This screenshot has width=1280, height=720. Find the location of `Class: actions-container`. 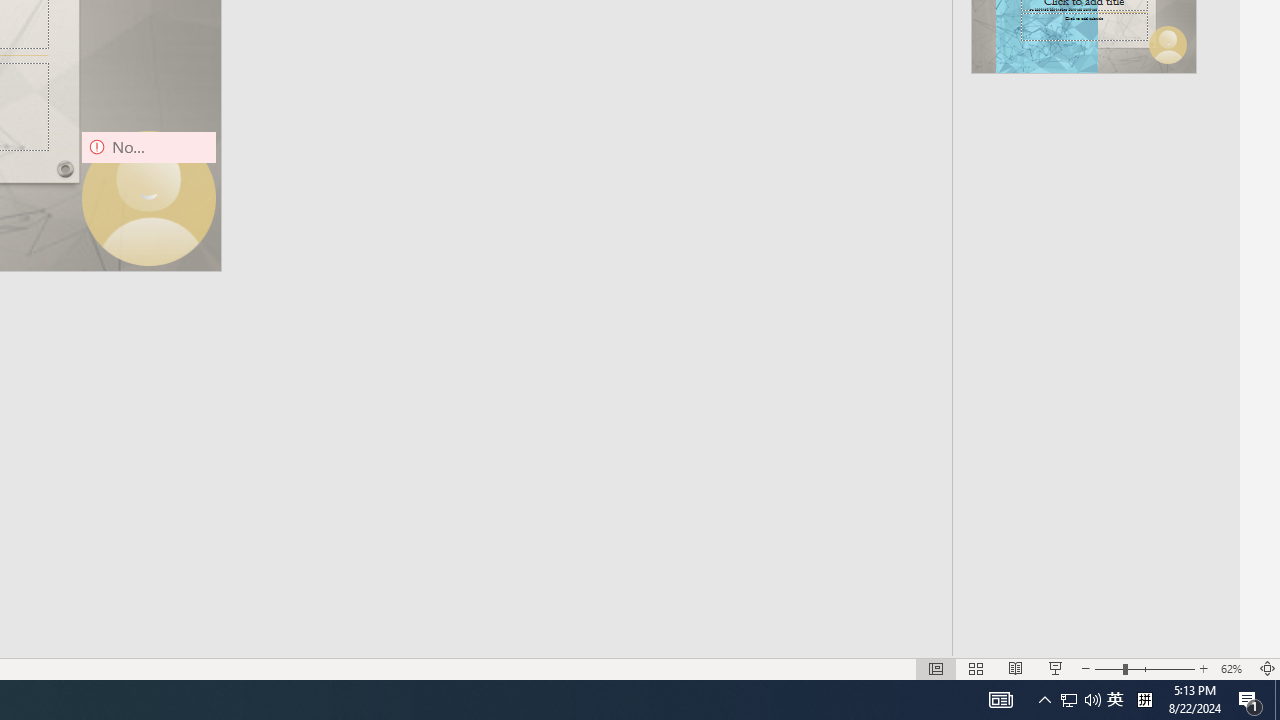

Class: actions-container is located at coordinates (1211, 218).